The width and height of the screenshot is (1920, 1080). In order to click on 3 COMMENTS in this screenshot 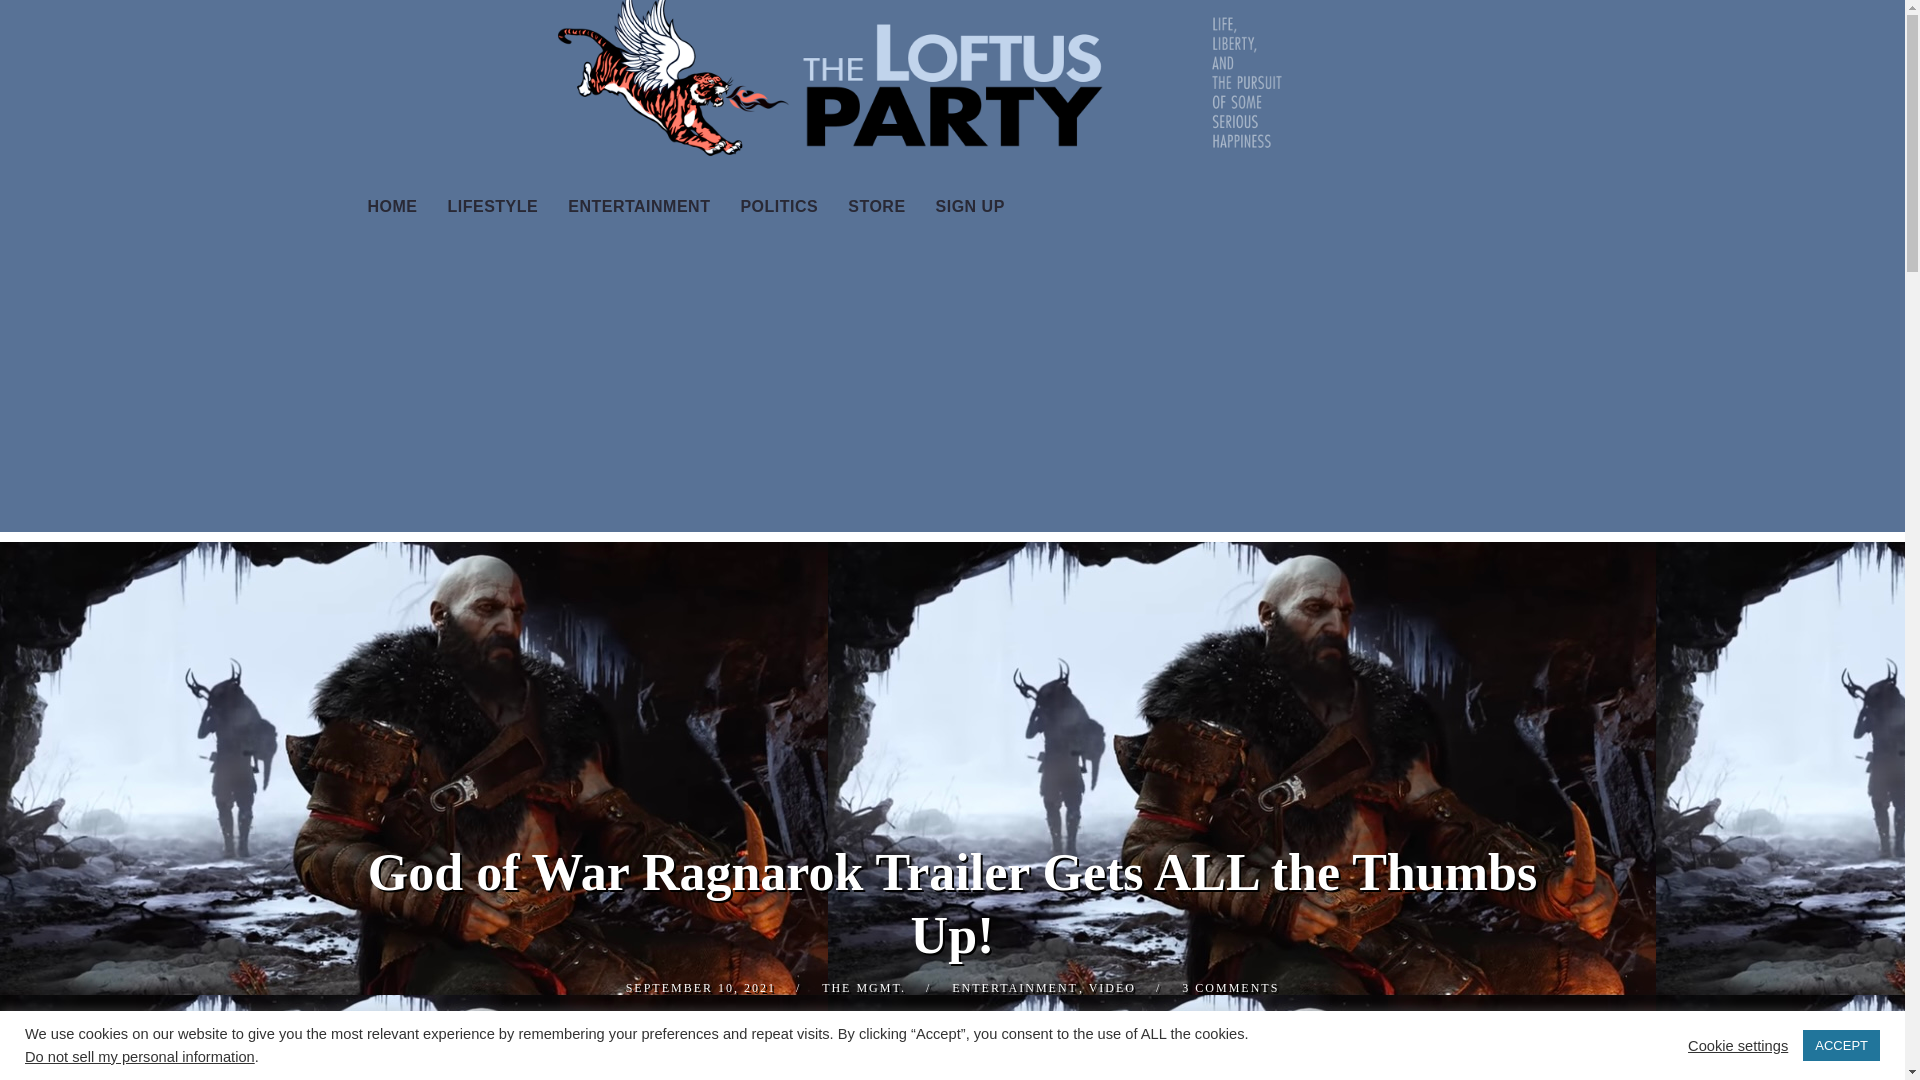, I will do `click(1230, 987)`.